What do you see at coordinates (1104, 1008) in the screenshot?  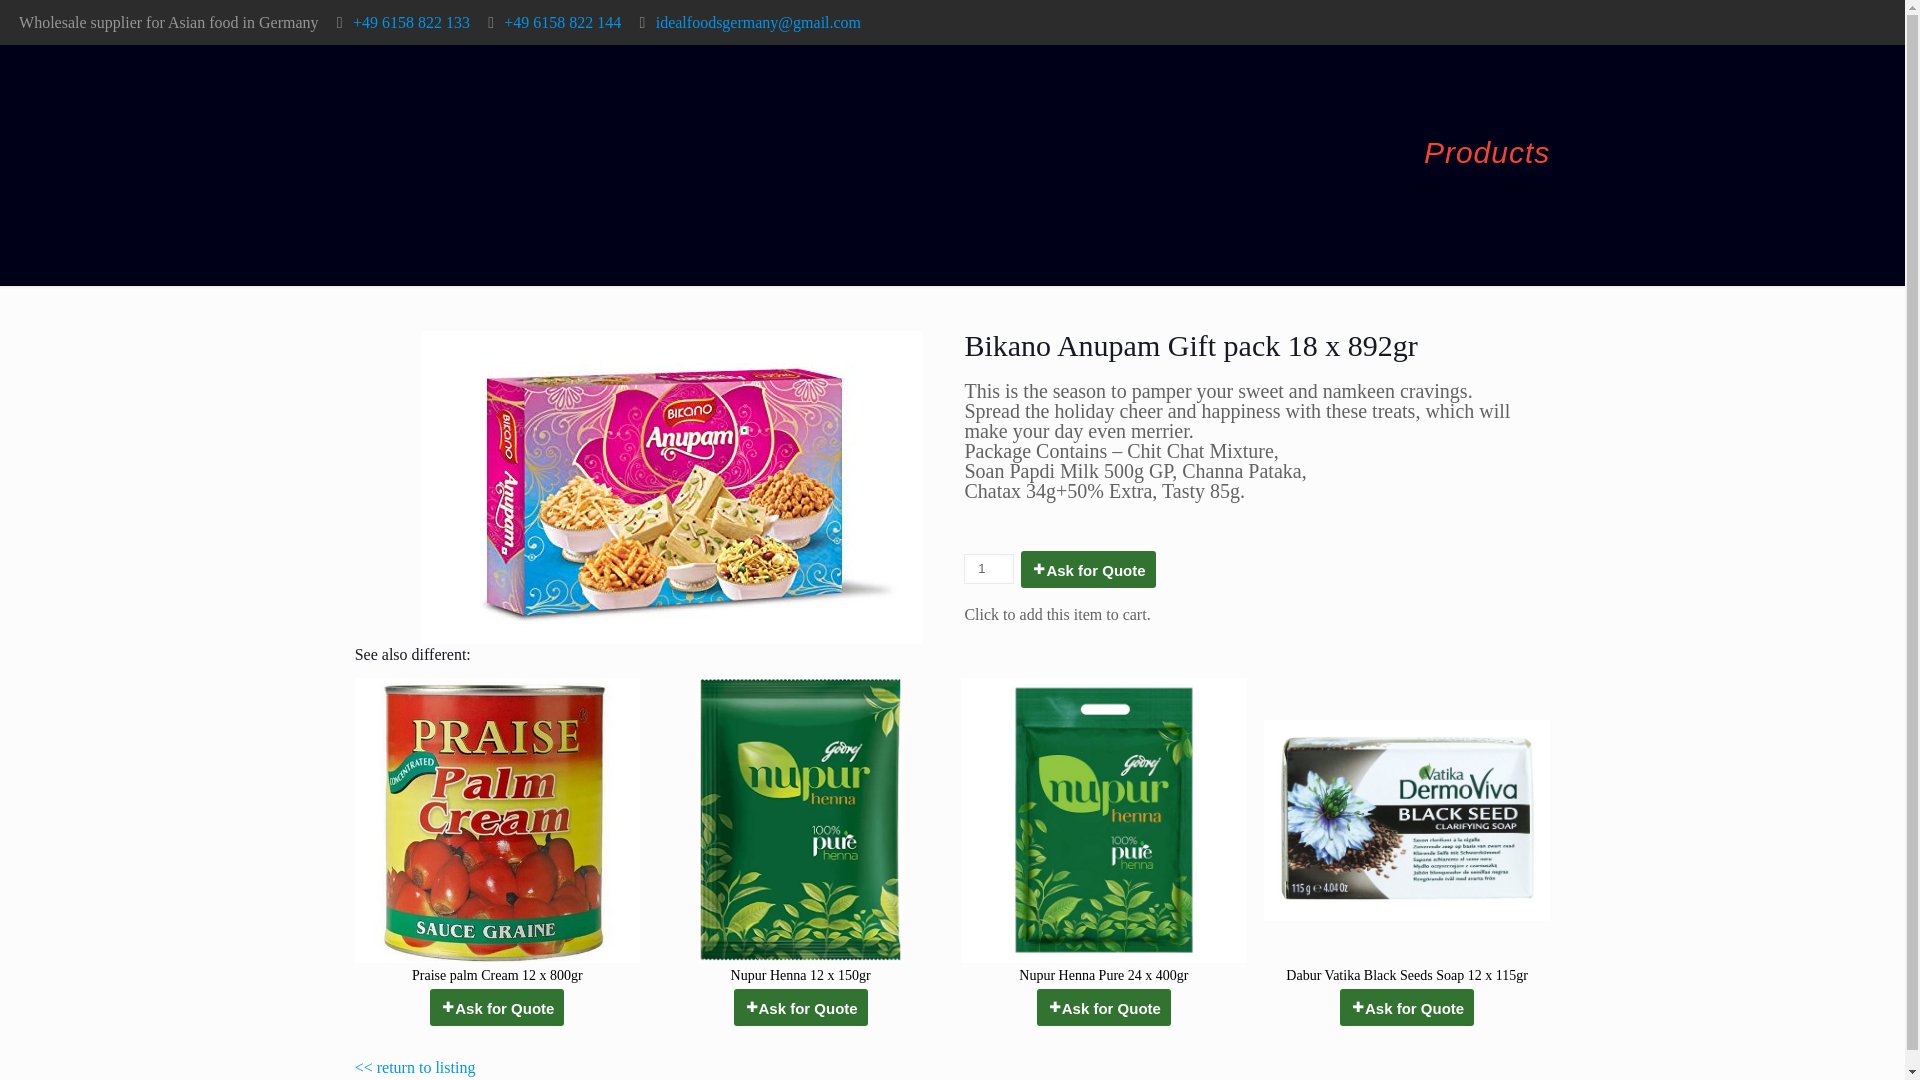 I see `Ask for Quote` at bounding box center [1104, 1008].